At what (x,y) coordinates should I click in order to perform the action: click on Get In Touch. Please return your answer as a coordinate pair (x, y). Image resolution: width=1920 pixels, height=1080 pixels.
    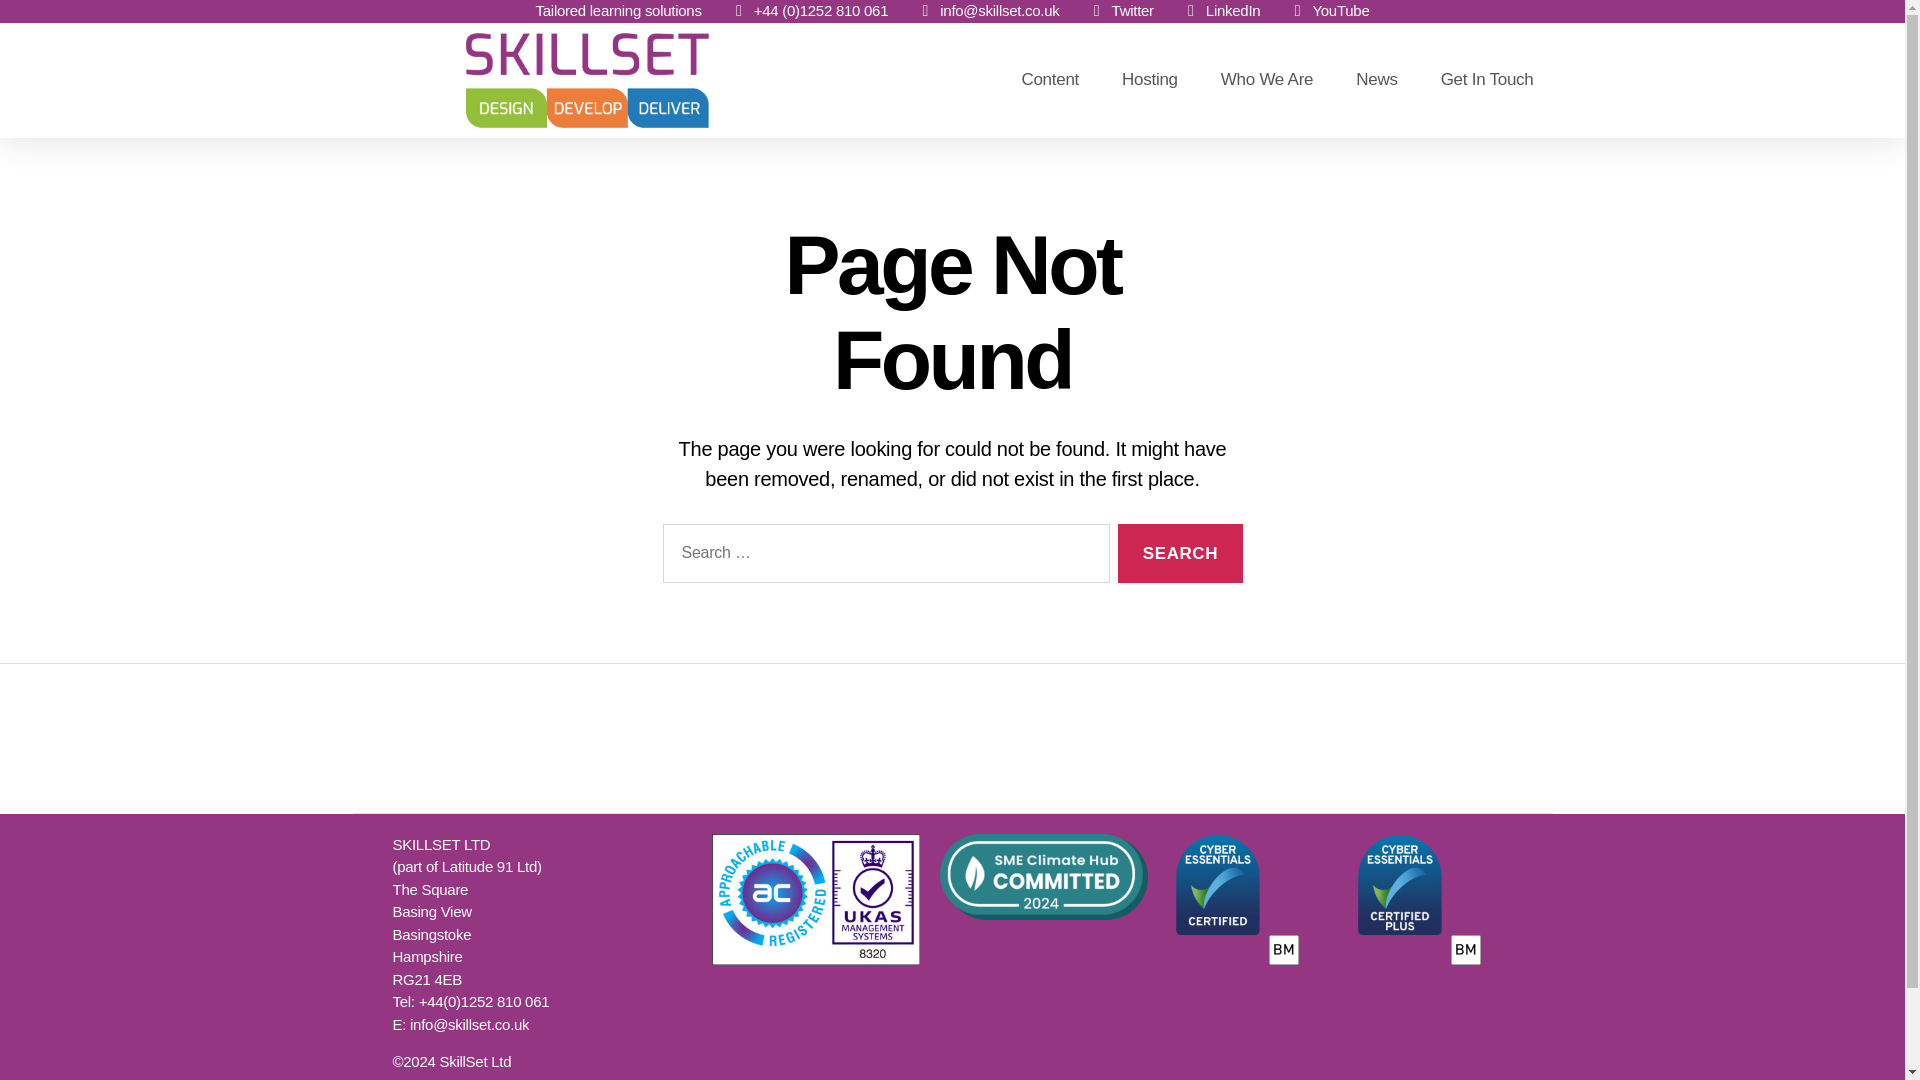
    Looking at the image, I should click on (1488, 80).